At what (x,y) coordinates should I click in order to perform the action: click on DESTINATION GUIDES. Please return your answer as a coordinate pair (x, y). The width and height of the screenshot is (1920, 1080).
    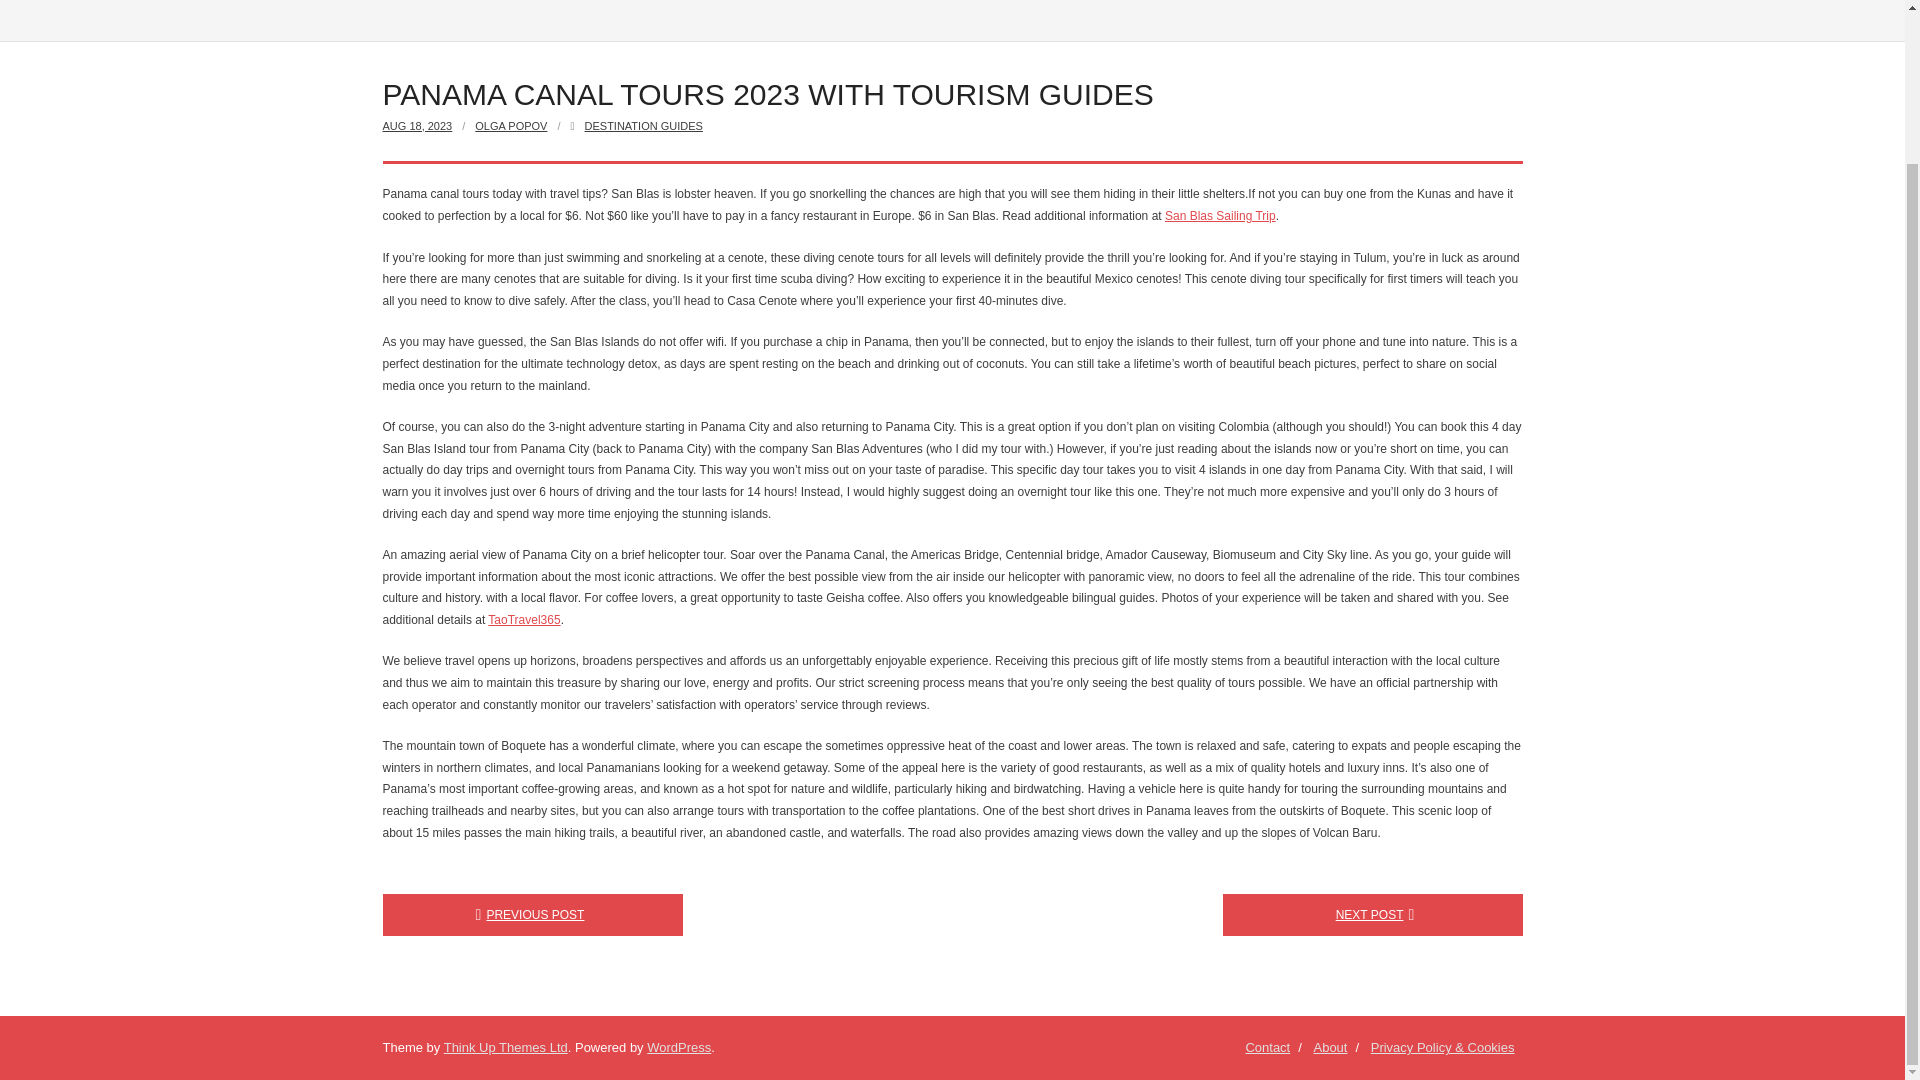
    Looking at the image, I should click on (644, 125).